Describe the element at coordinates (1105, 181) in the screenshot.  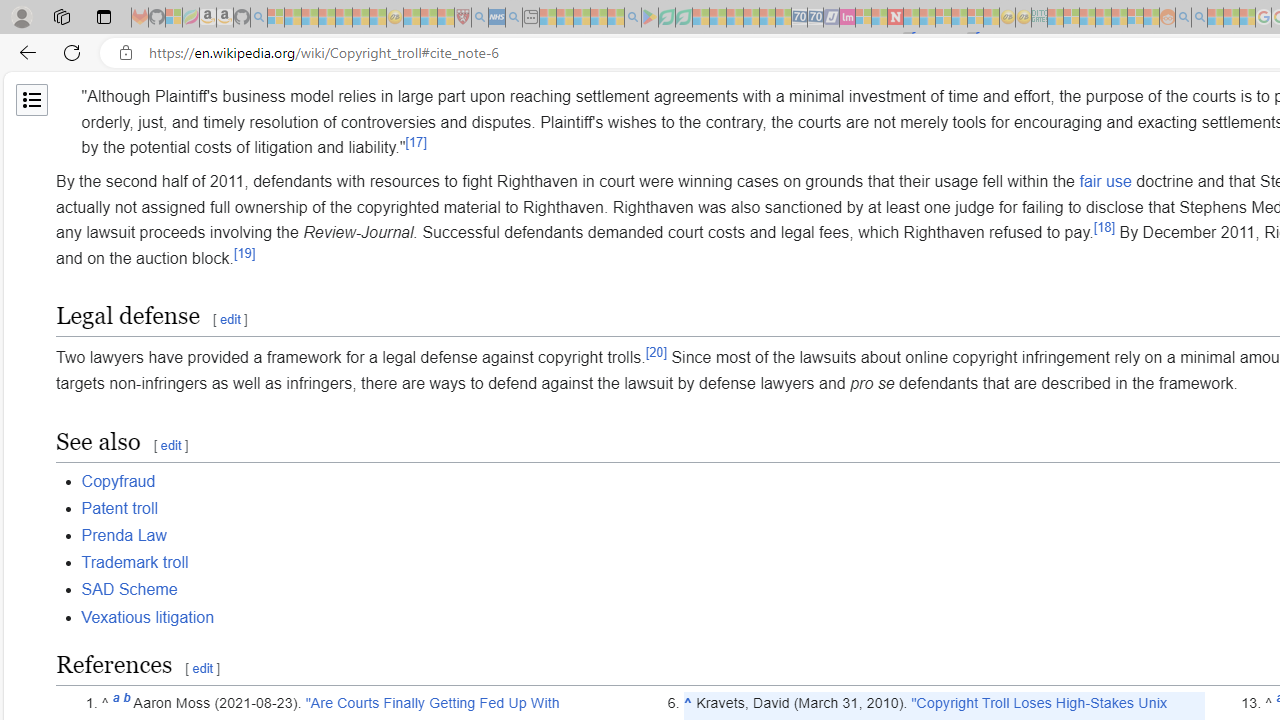
I see `fair use` at that location.